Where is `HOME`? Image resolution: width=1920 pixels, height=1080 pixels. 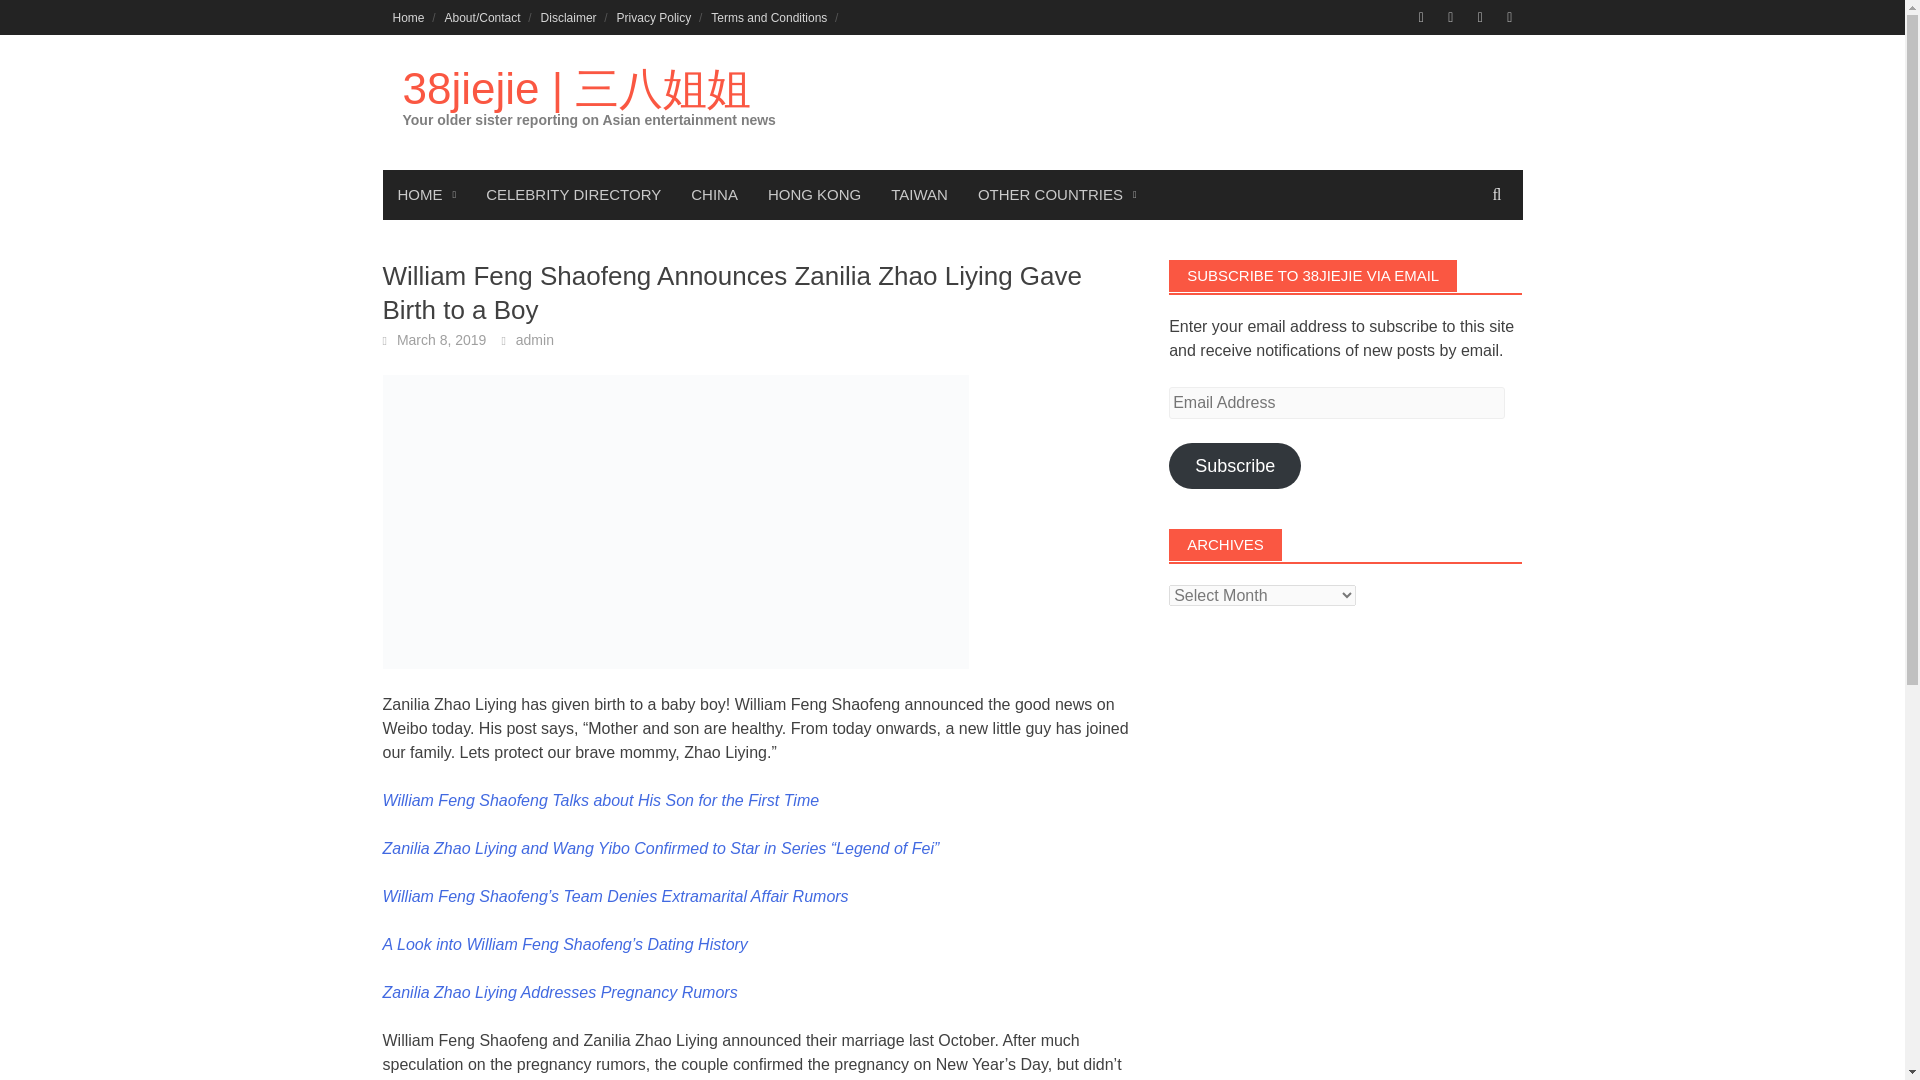 HOME is located at coordinates (426, 194).